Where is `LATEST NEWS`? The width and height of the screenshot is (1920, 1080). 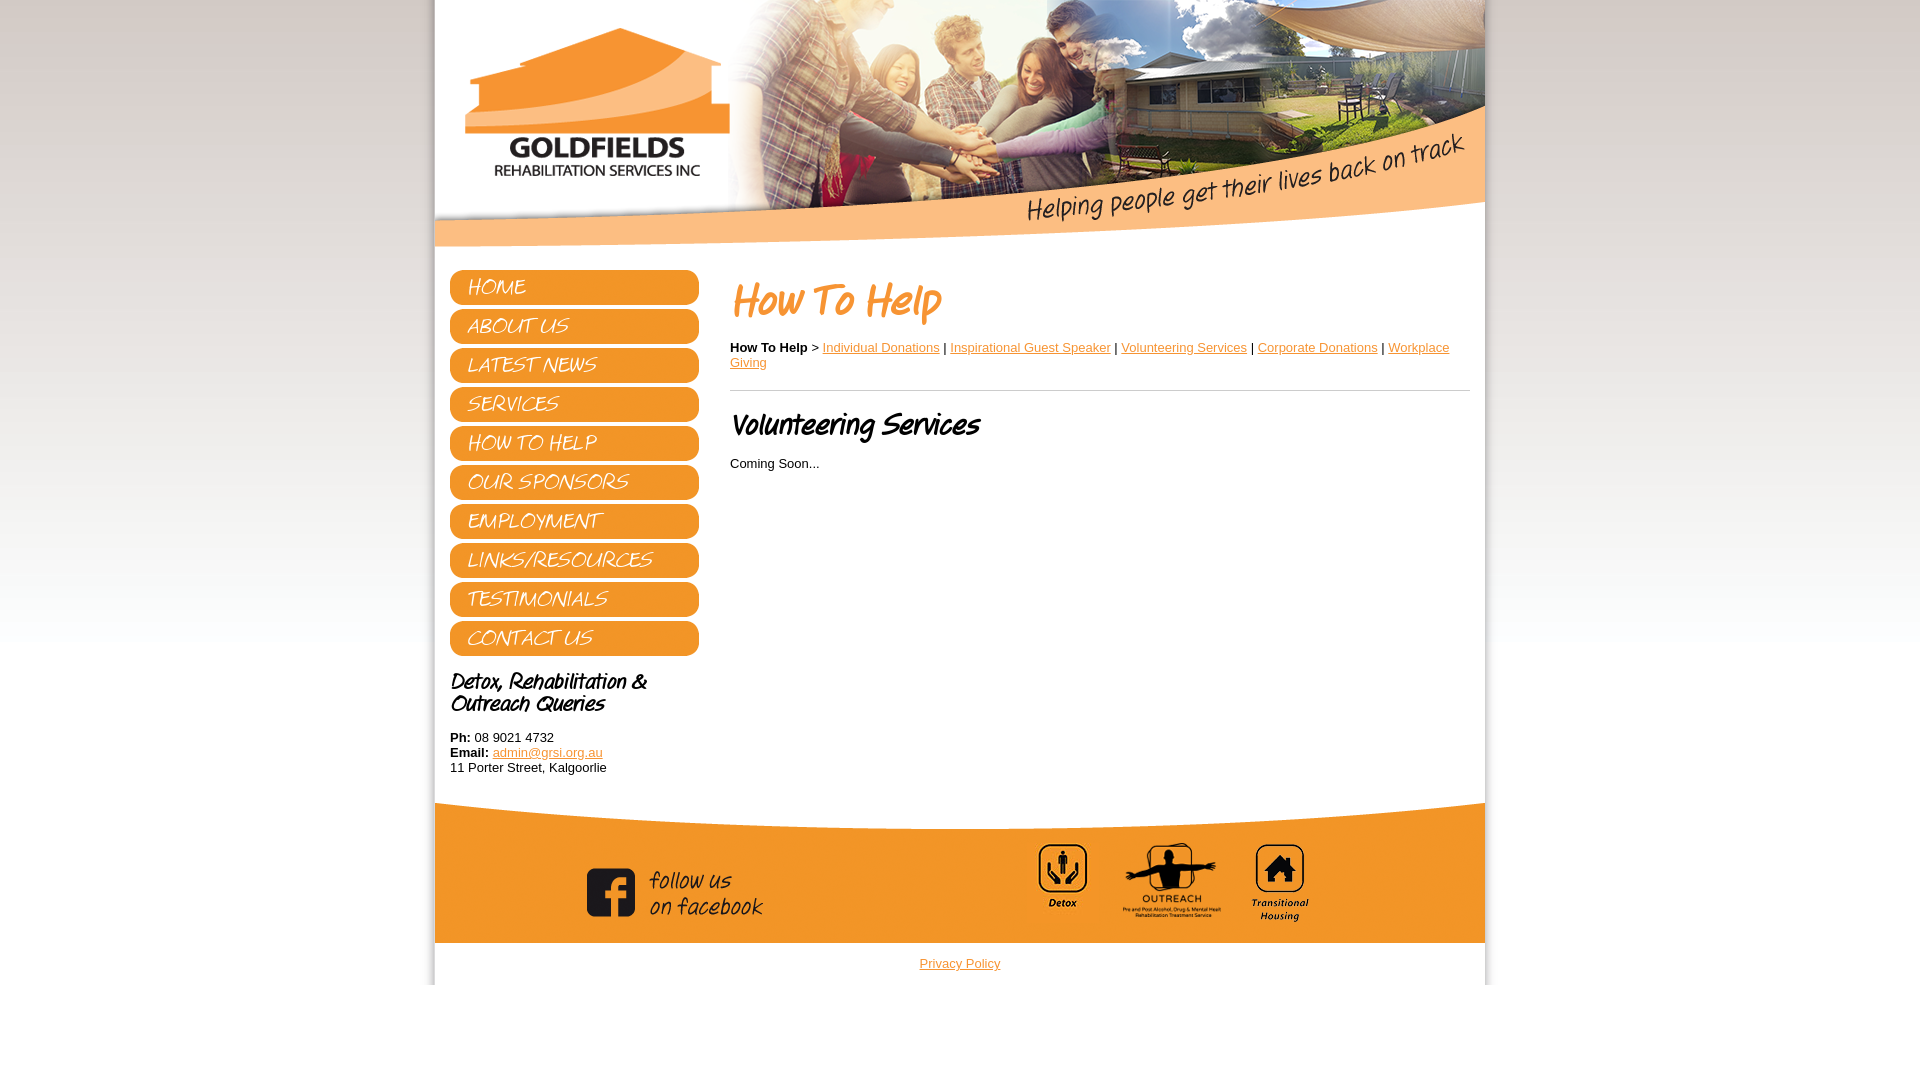
LATEST NEWS is located at coordinates (574, 366).